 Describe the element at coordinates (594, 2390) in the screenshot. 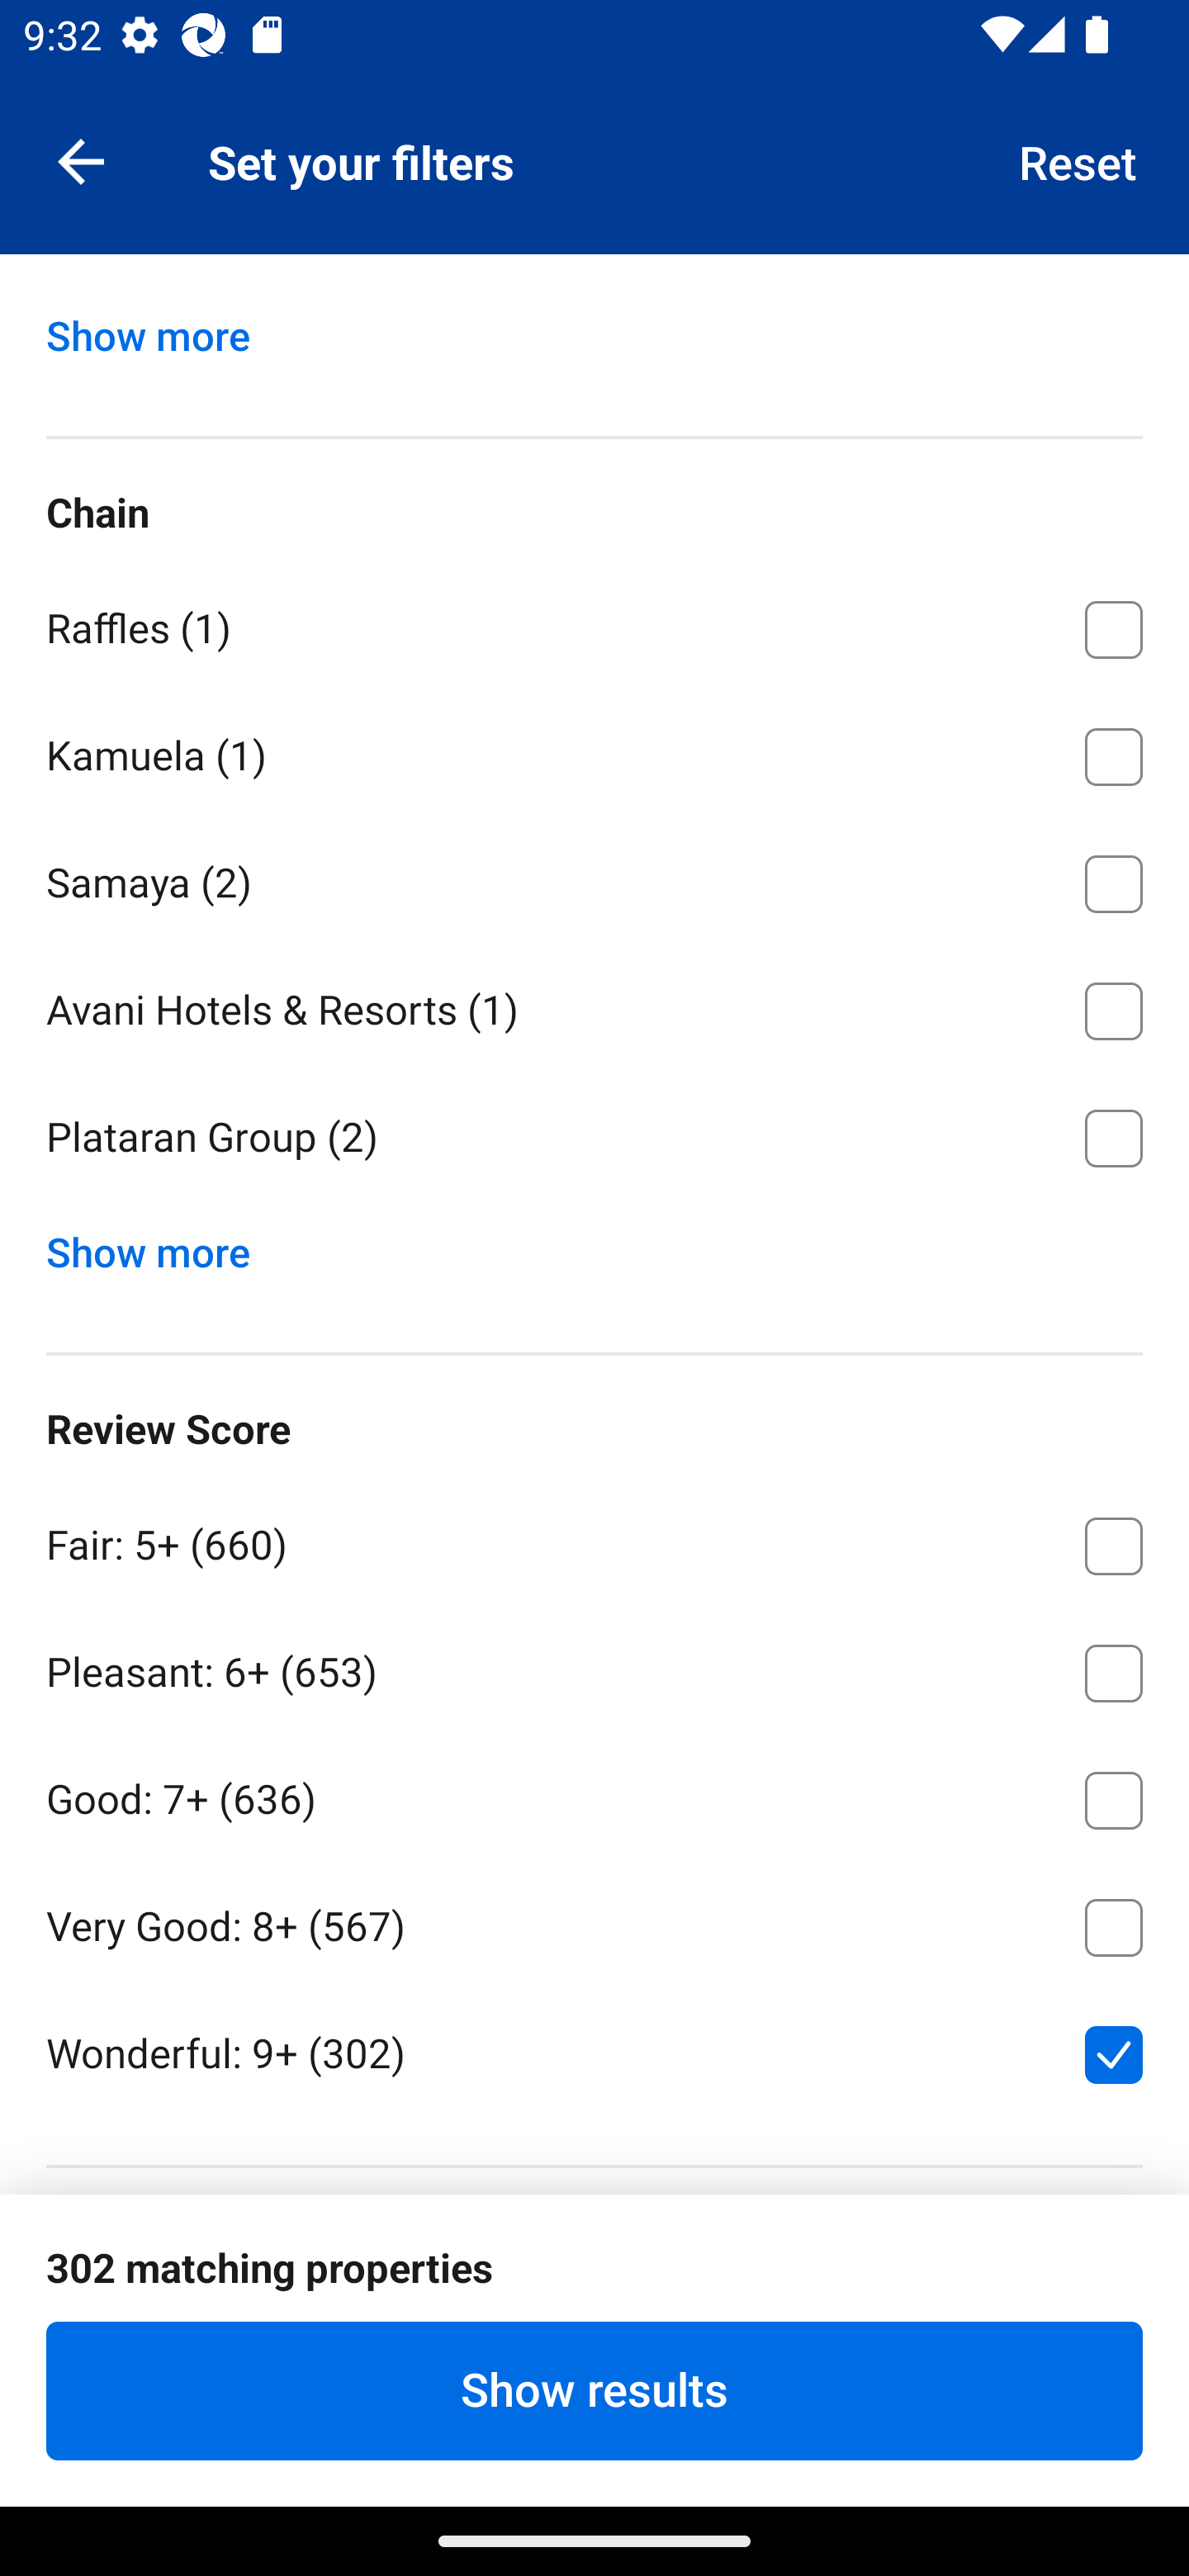

I see `Show results` at that location.